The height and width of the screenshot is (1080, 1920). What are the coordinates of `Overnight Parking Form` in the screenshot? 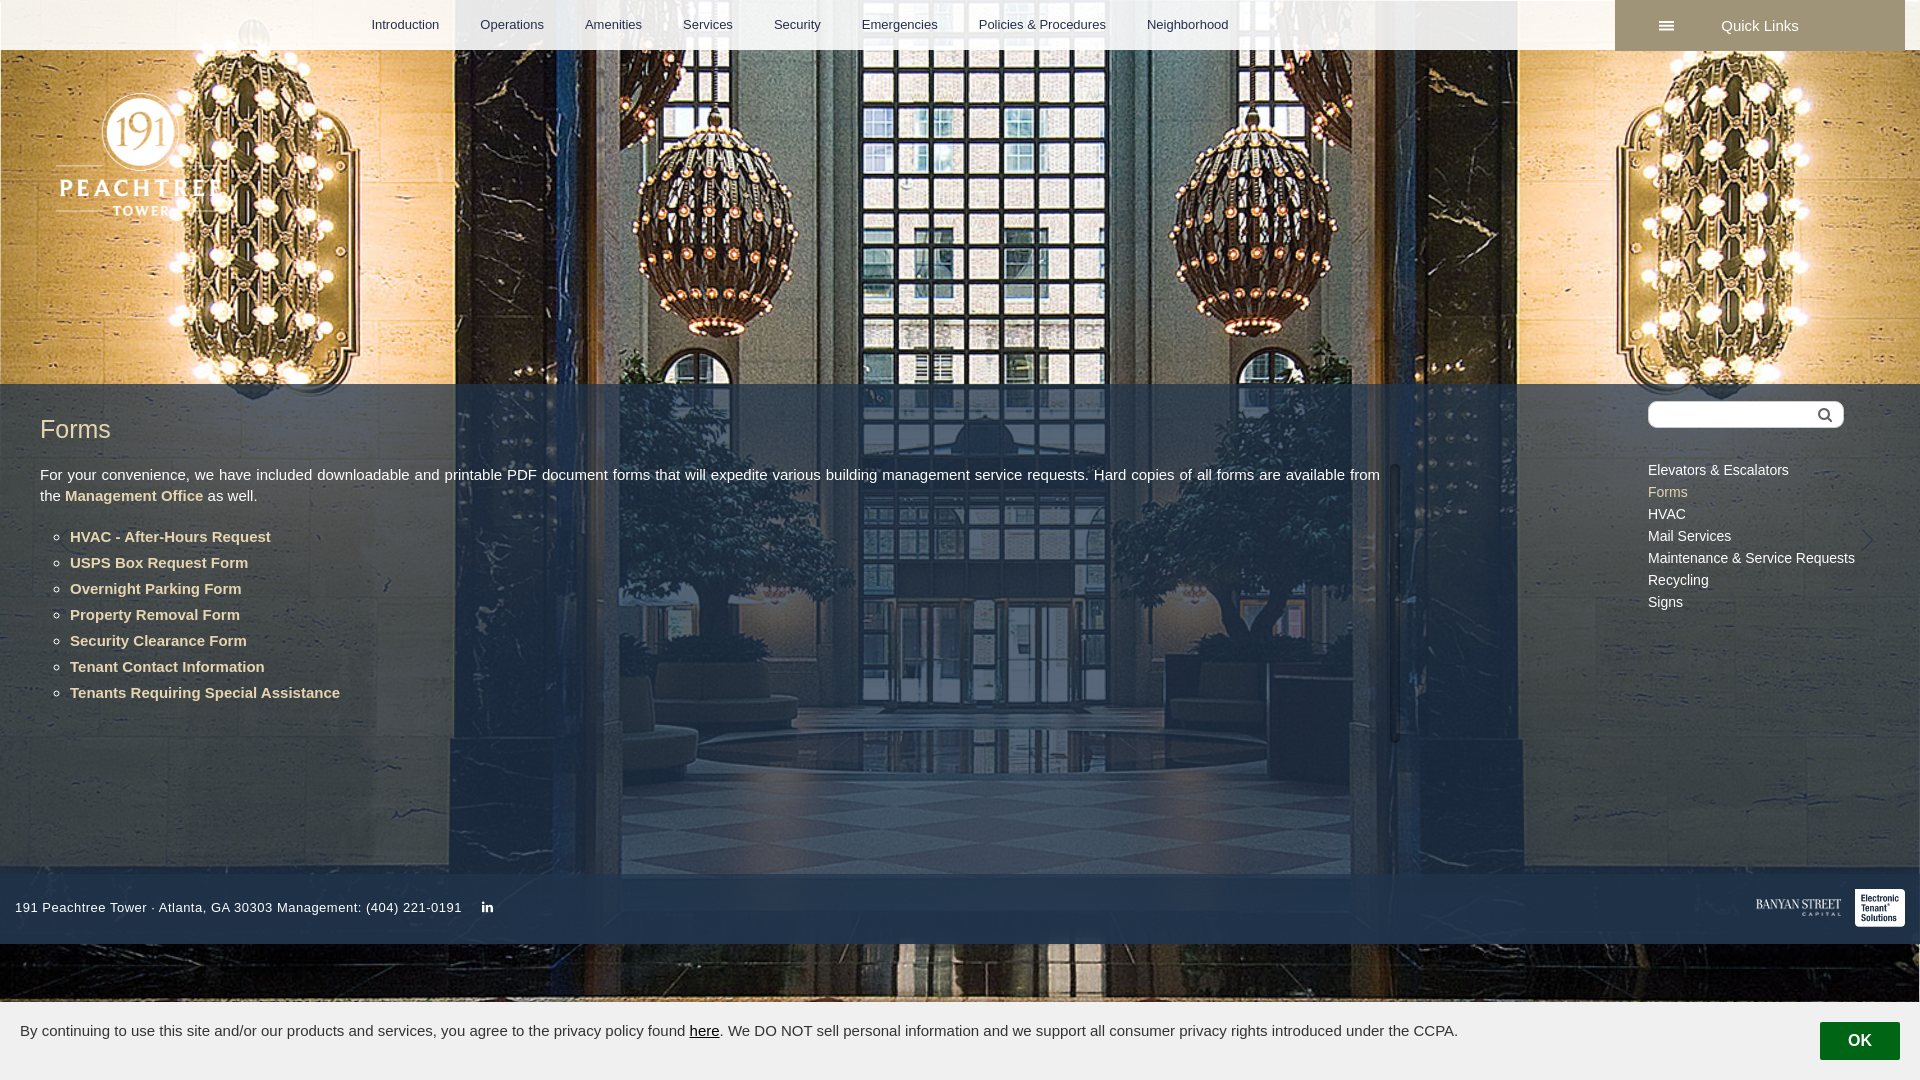 It's located at (156, 588).